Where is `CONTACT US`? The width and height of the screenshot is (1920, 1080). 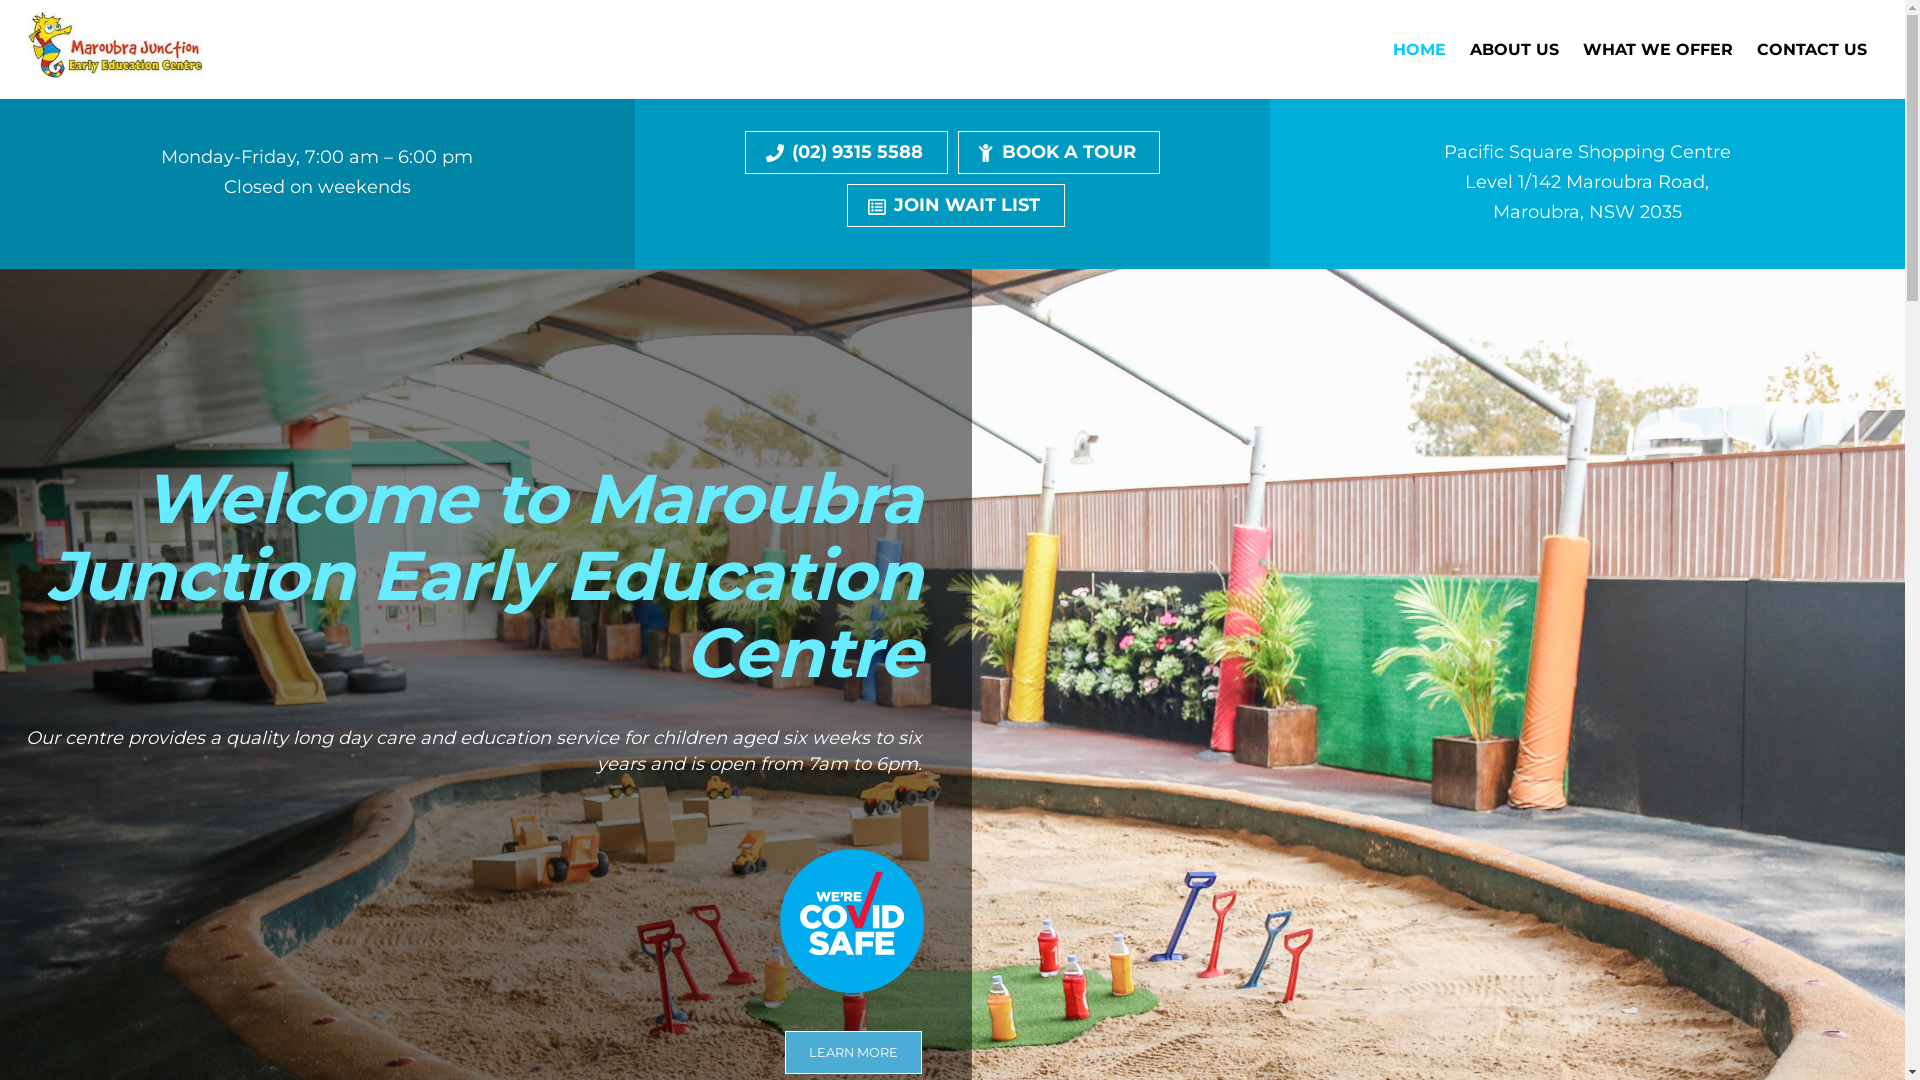
CONTACT US is located at coordinates (1812, 50).